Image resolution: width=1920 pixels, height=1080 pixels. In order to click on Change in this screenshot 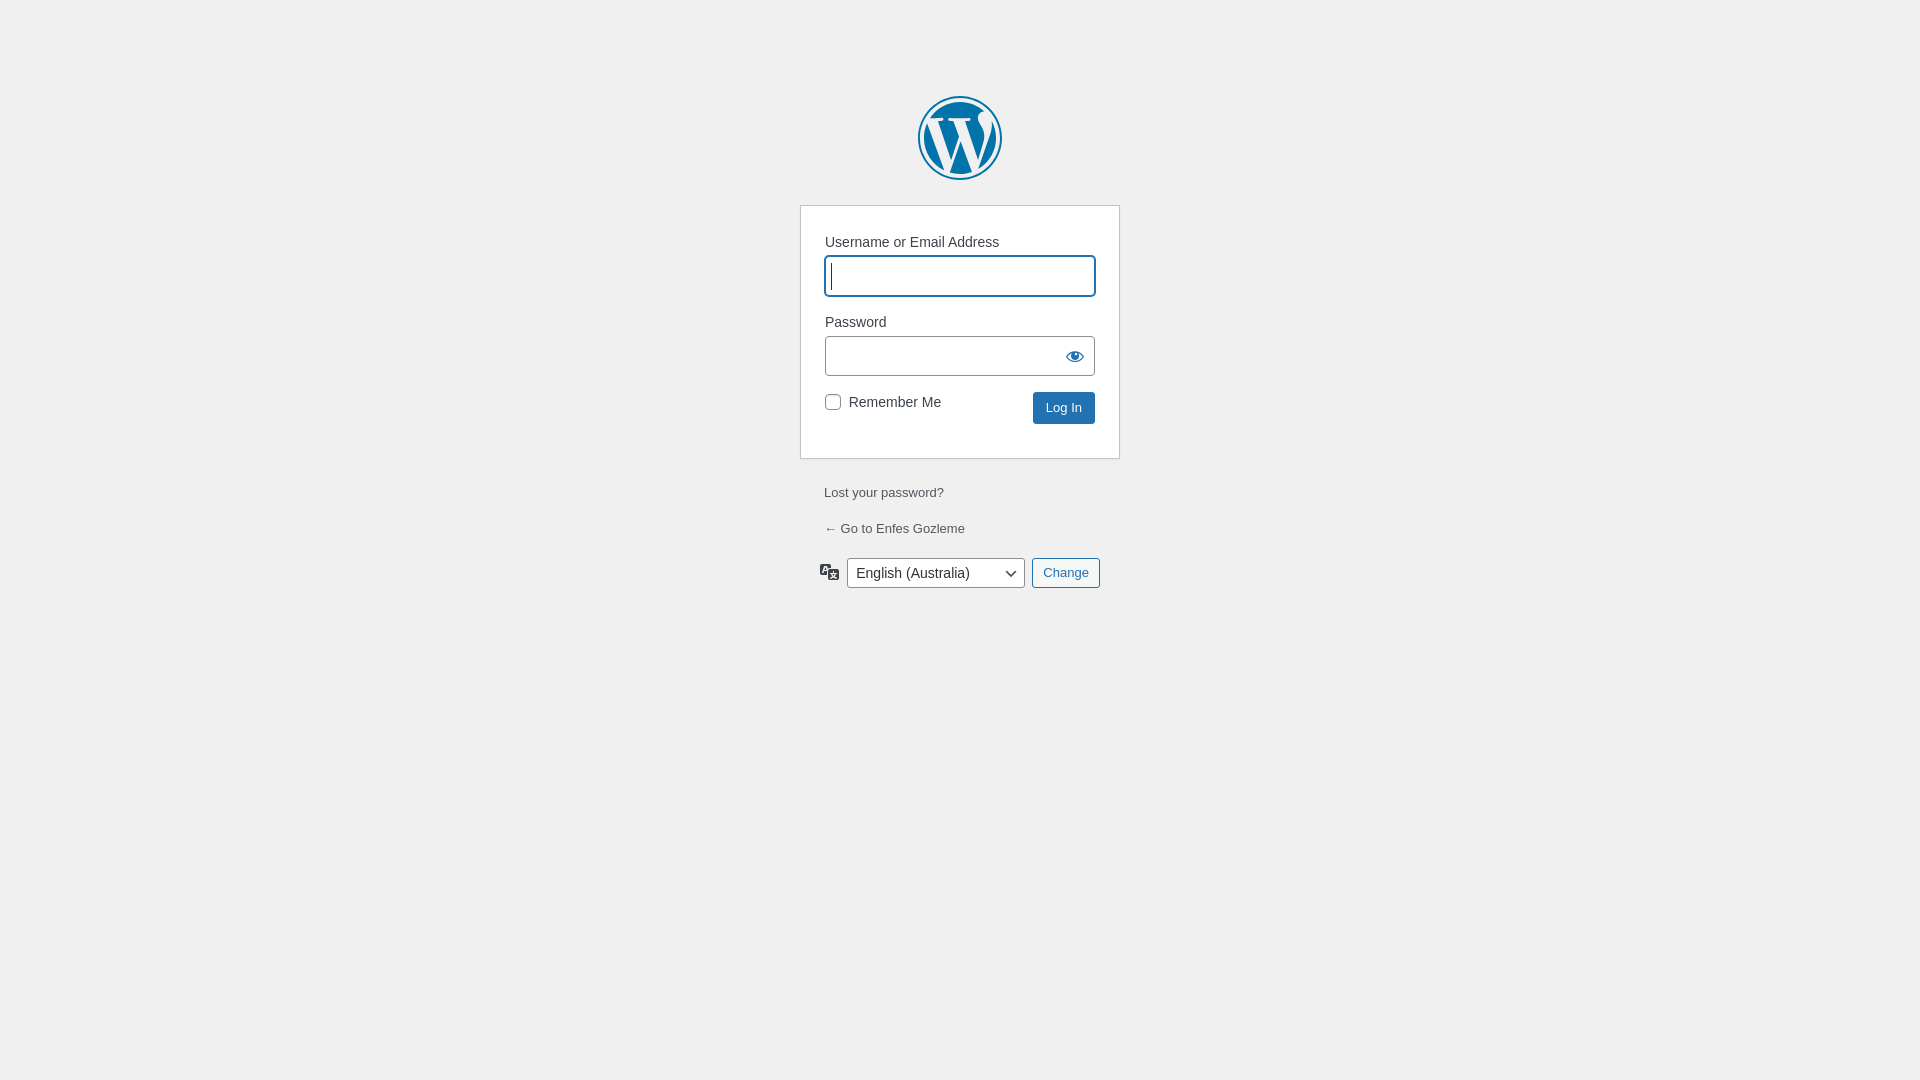, I will do `click(1066, 573)`.